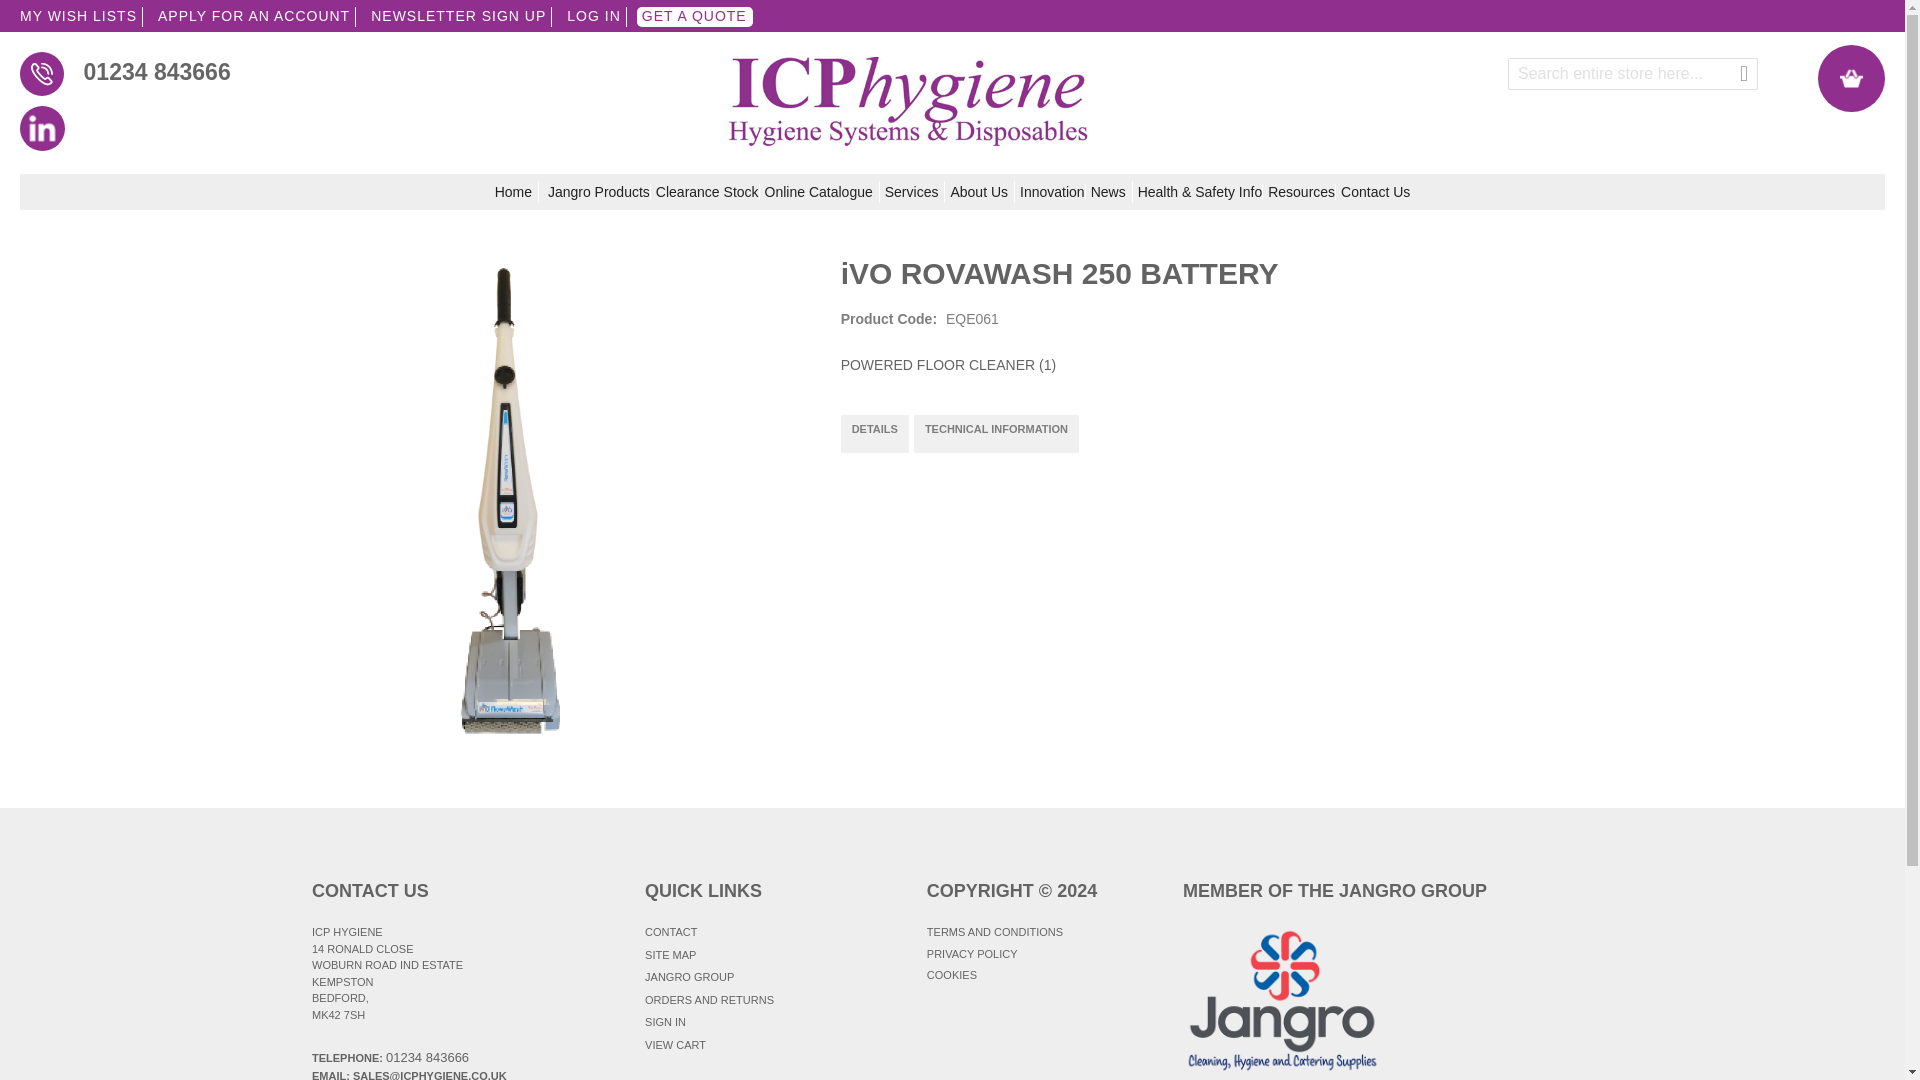 This screenshot has height=1080, width=1920. I want to click on Services, so click(916, 192).